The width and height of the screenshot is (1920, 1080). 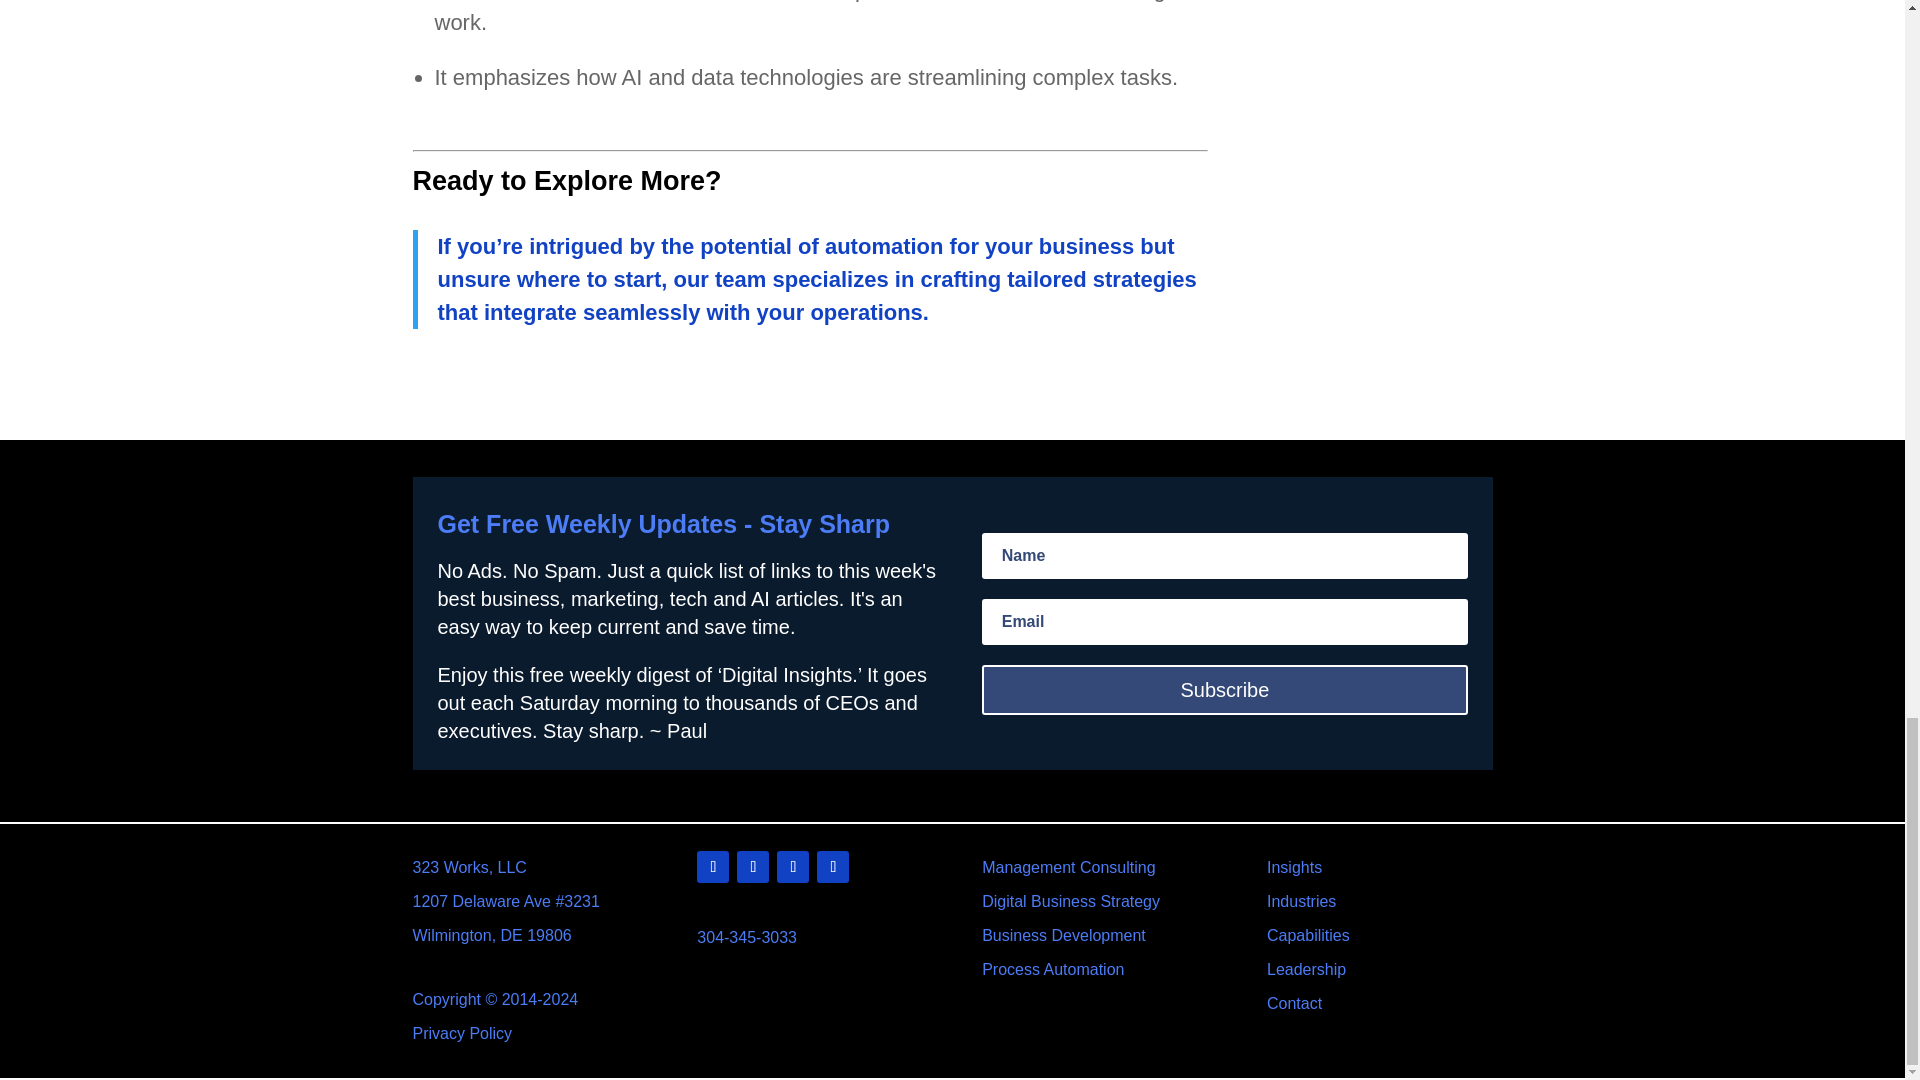 I want to click on Contact, so click(x=1294, y=1002).